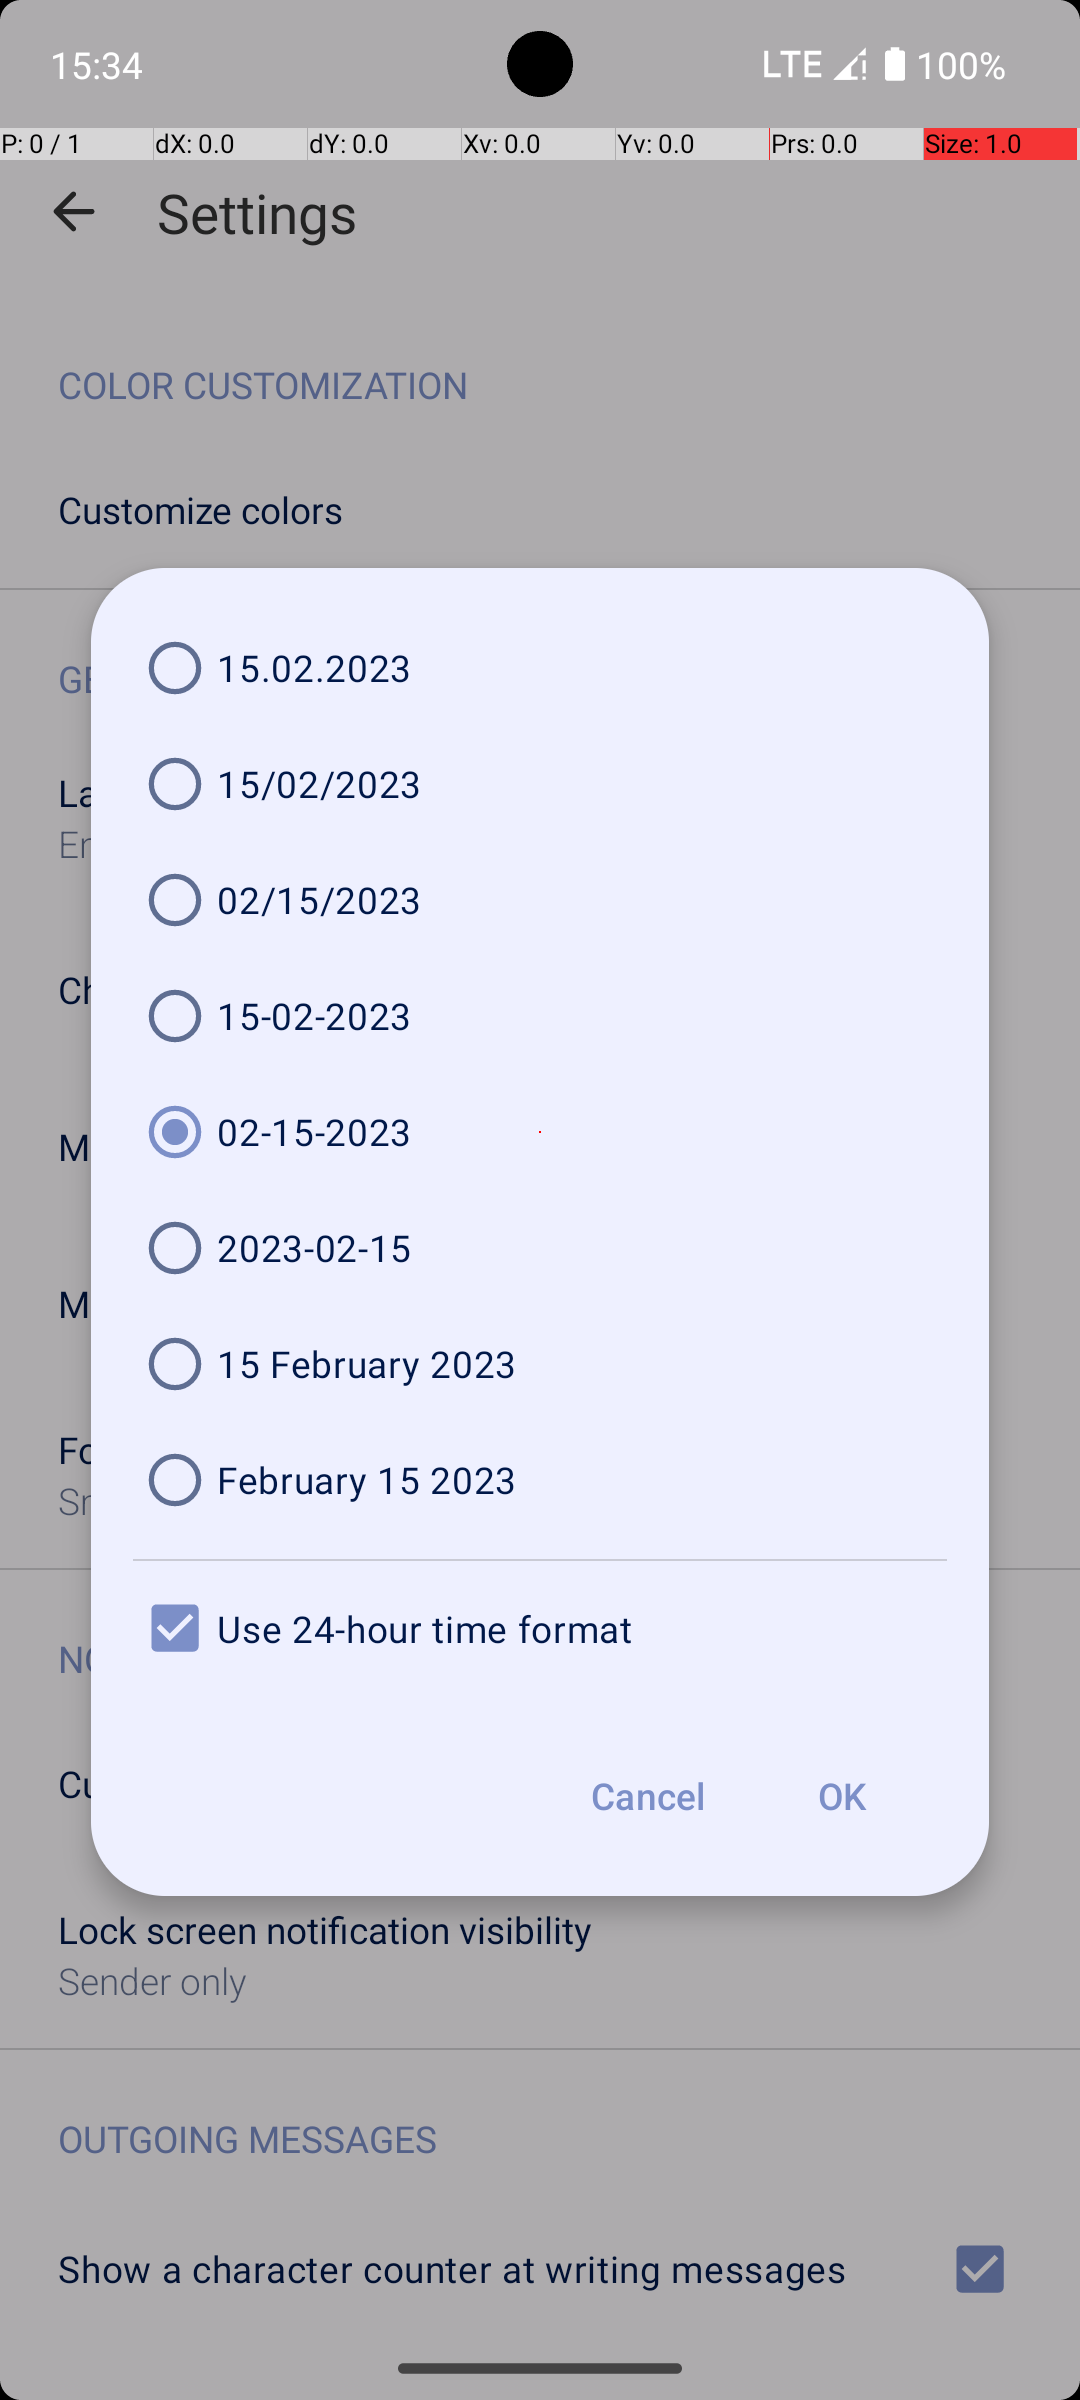  Describe the element at coordinates (540, 1016) in the screenshot. I see `15-02-2023` at that location.